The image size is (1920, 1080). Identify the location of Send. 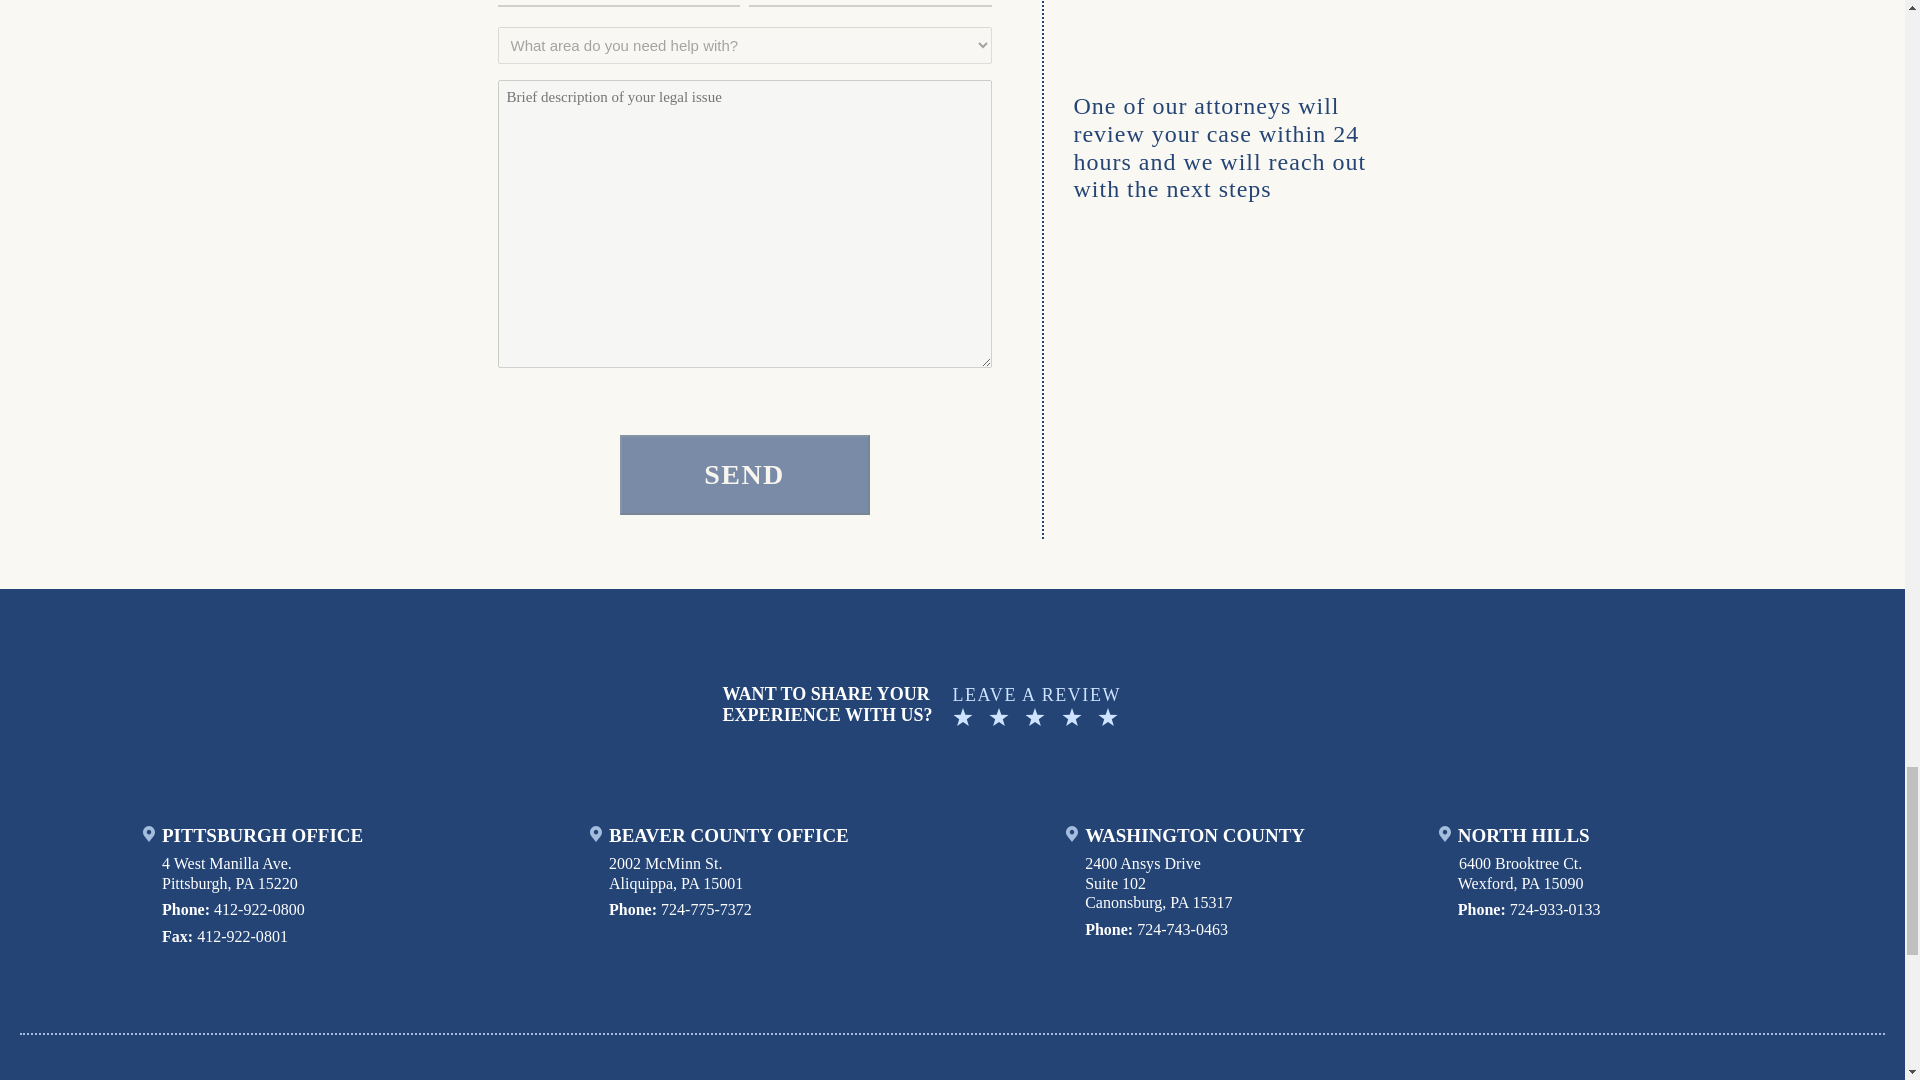
(744, 475).